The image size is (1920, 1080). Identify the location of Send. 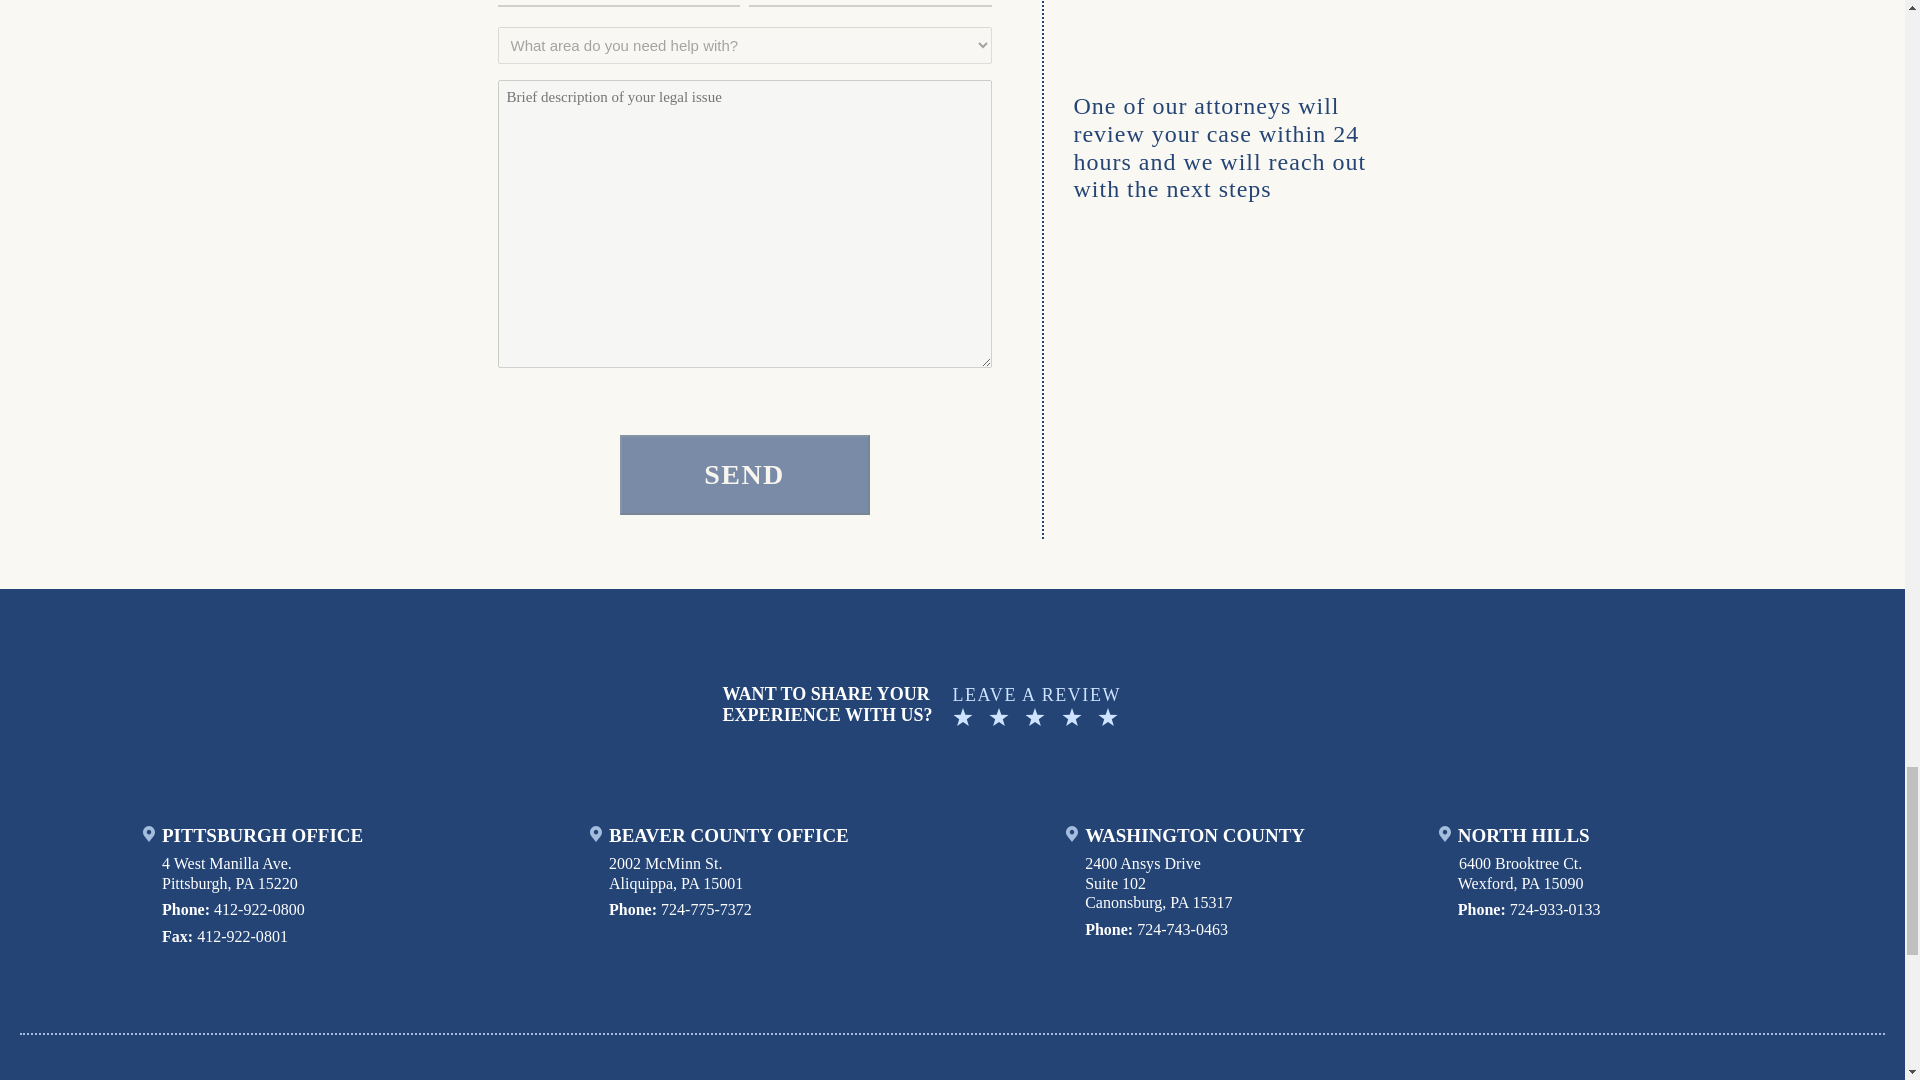
(744, 475).